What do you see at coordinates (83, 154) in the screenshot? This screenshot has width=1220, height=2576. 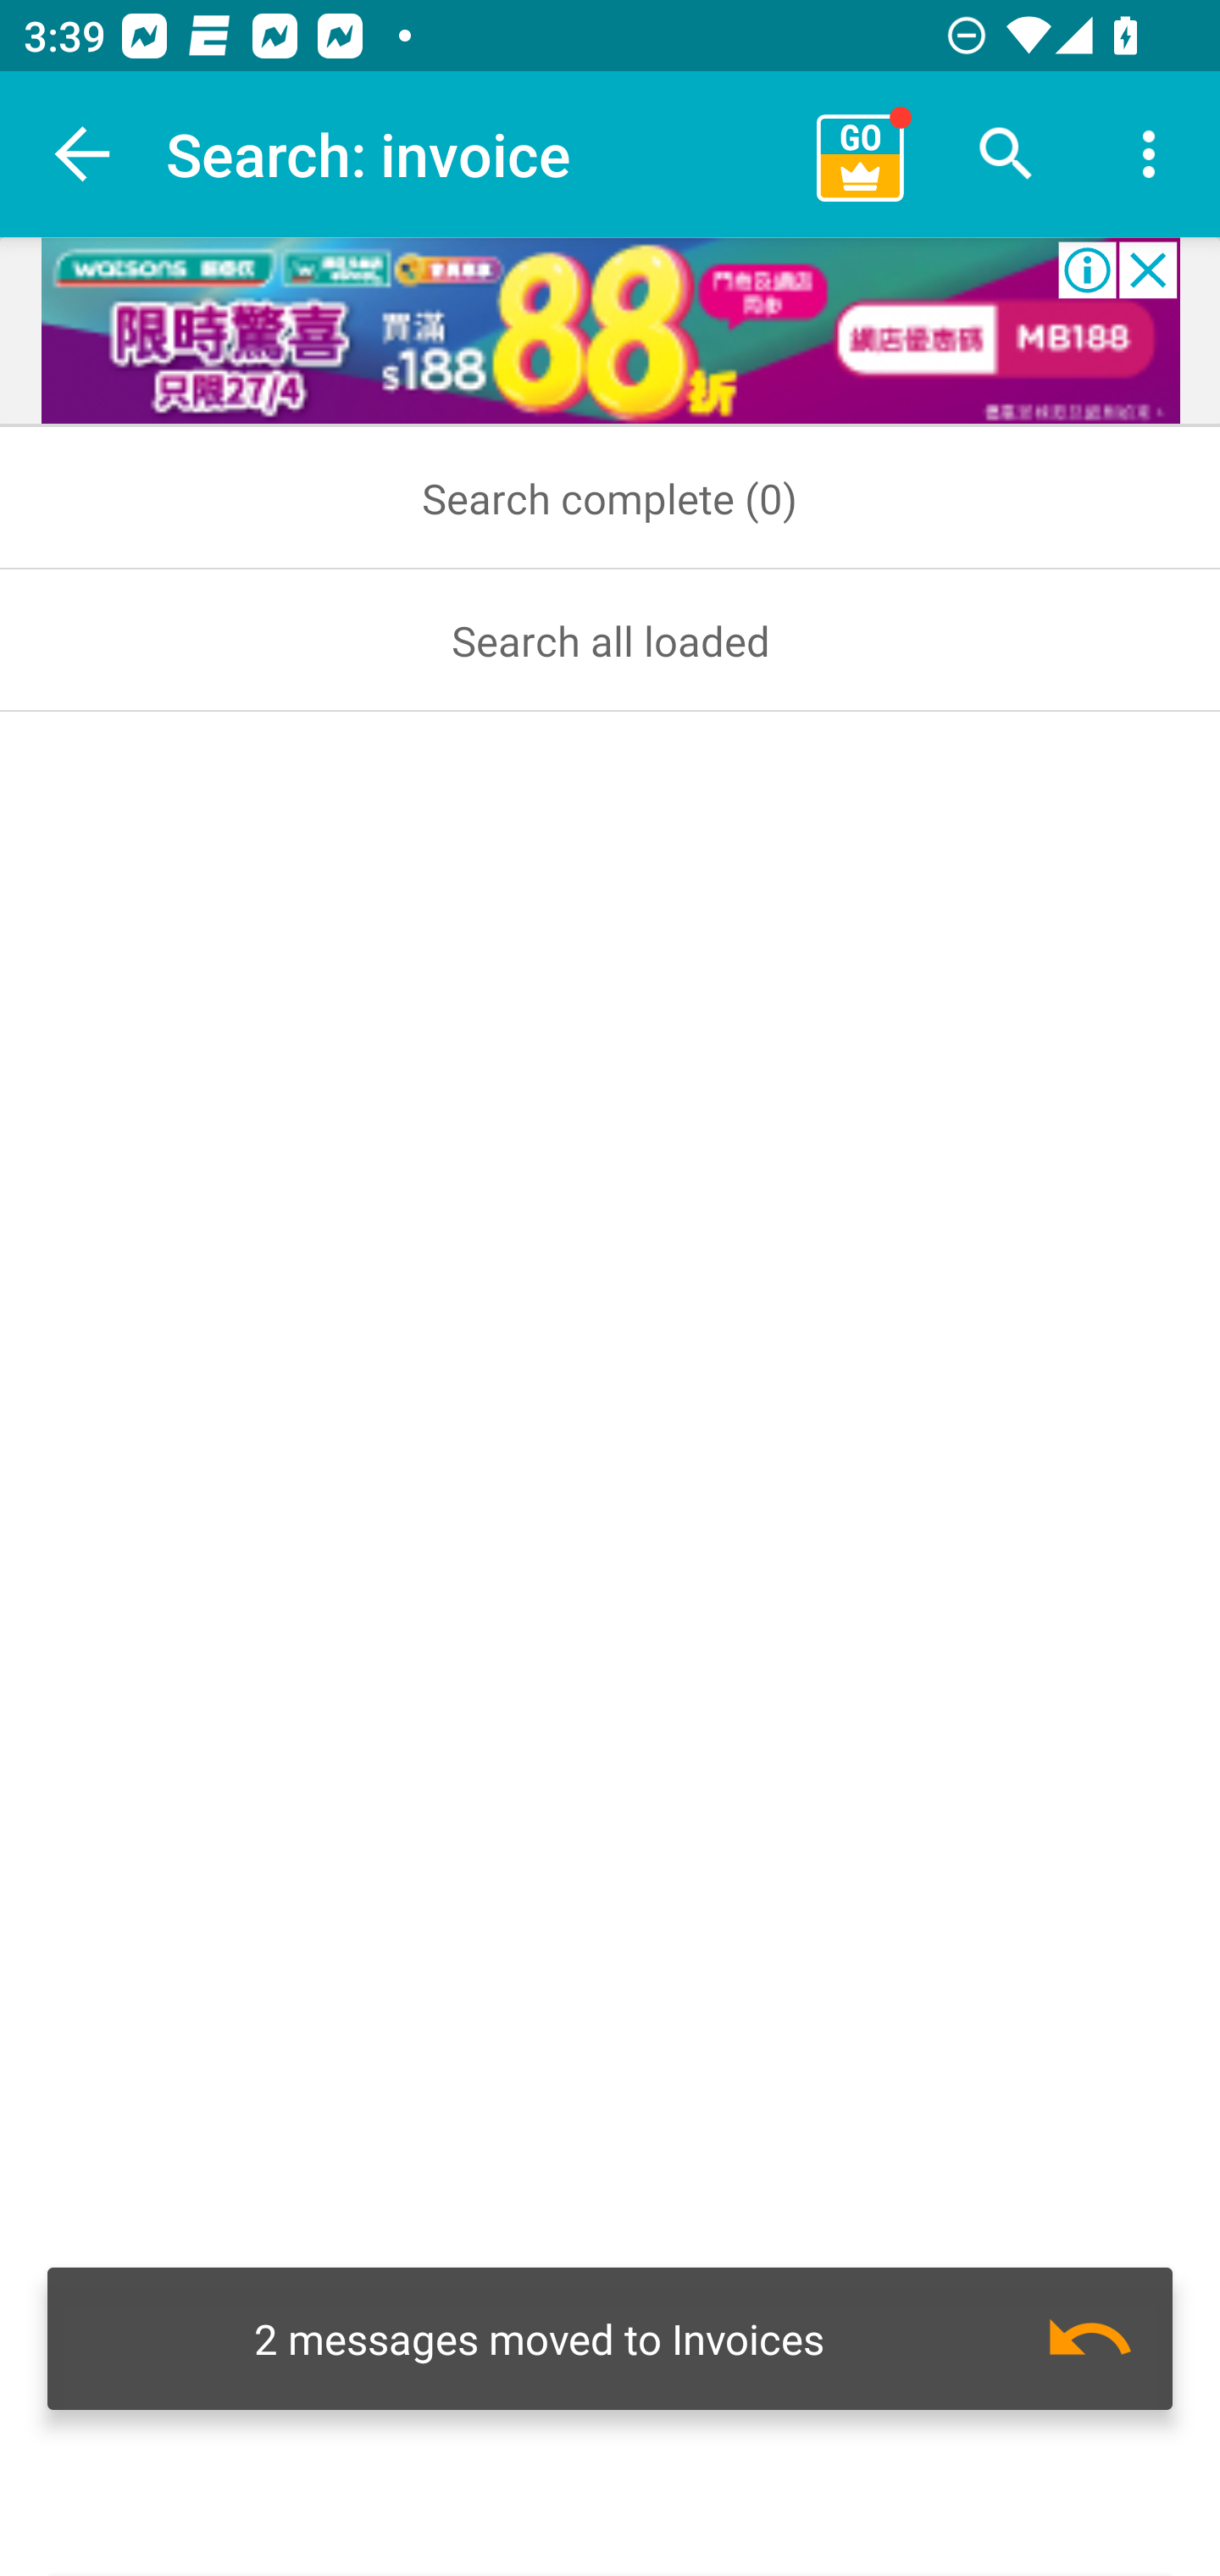 I see `Navigate up` at bounding box center [83, 154].